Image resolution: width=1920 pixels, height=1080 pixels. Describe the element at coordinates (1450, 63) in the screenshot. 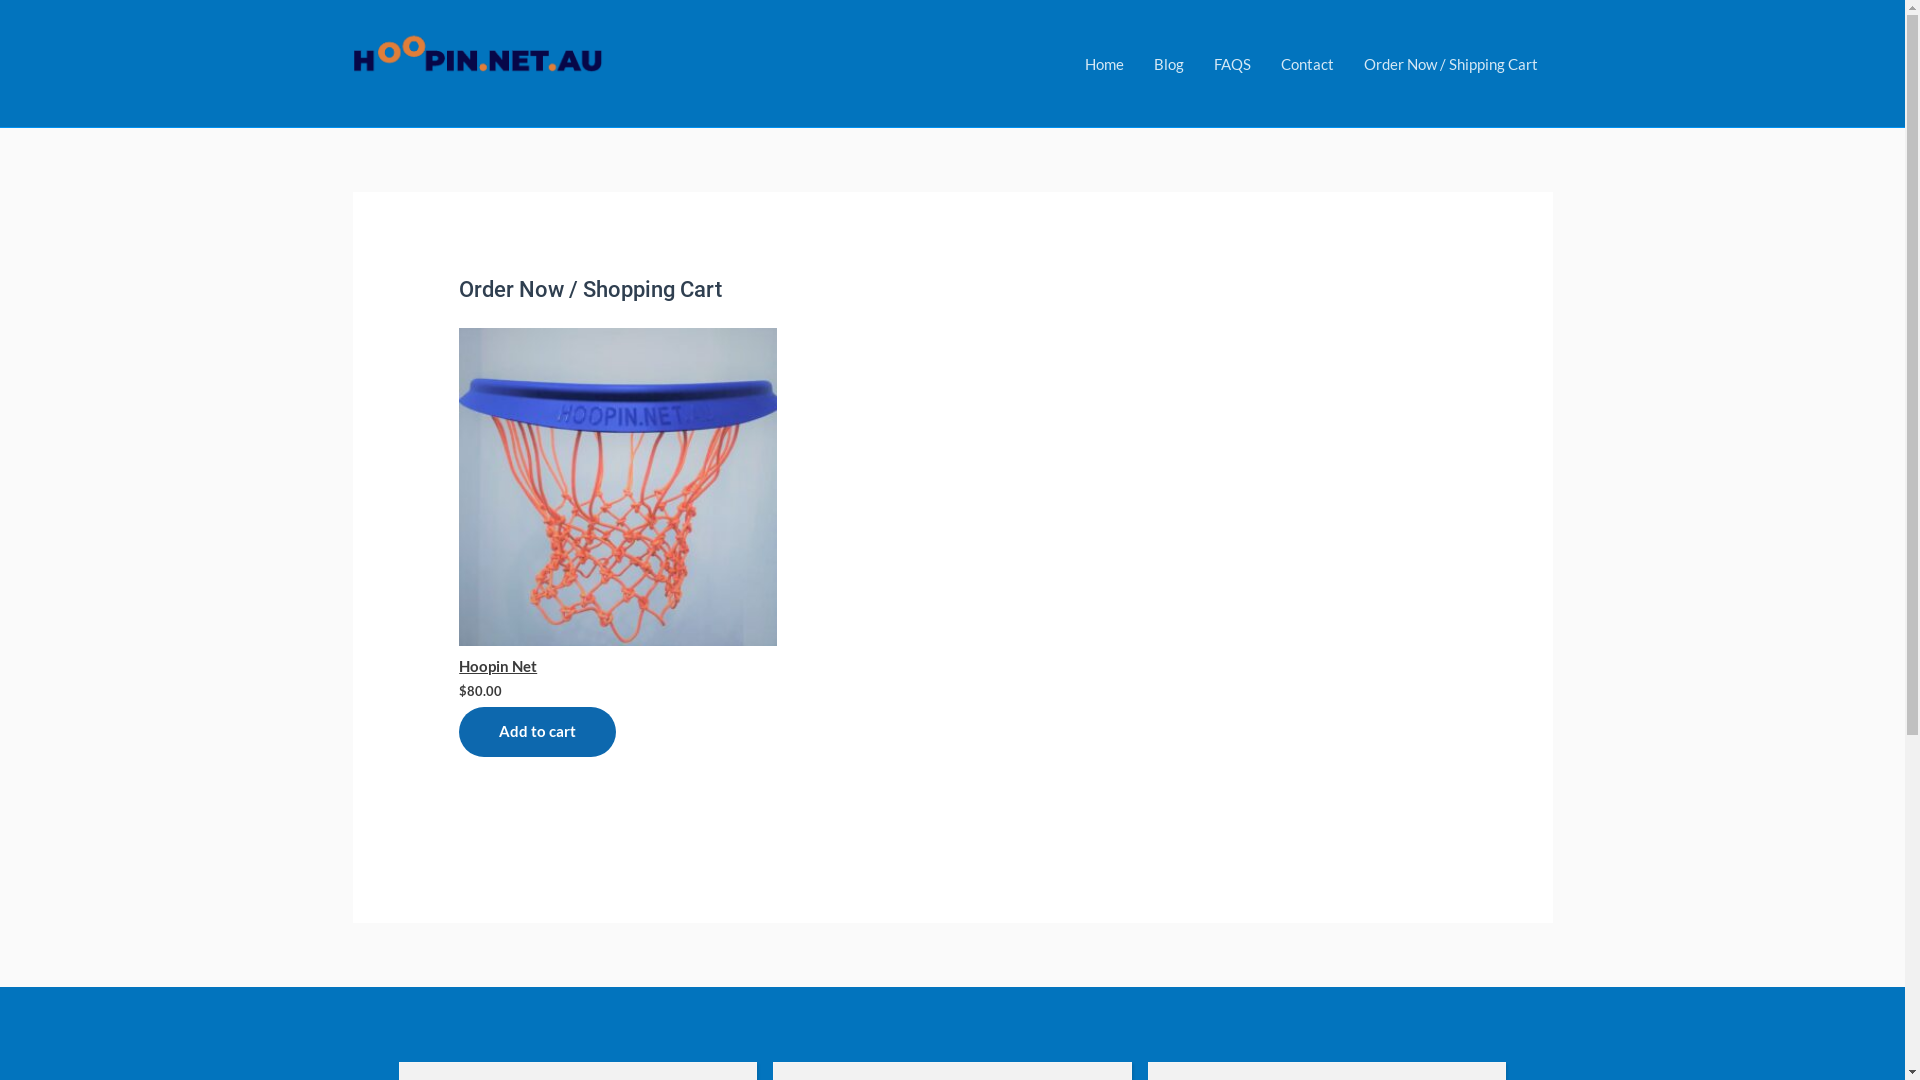

I see `Order Now / Shipping Cart` at that location.